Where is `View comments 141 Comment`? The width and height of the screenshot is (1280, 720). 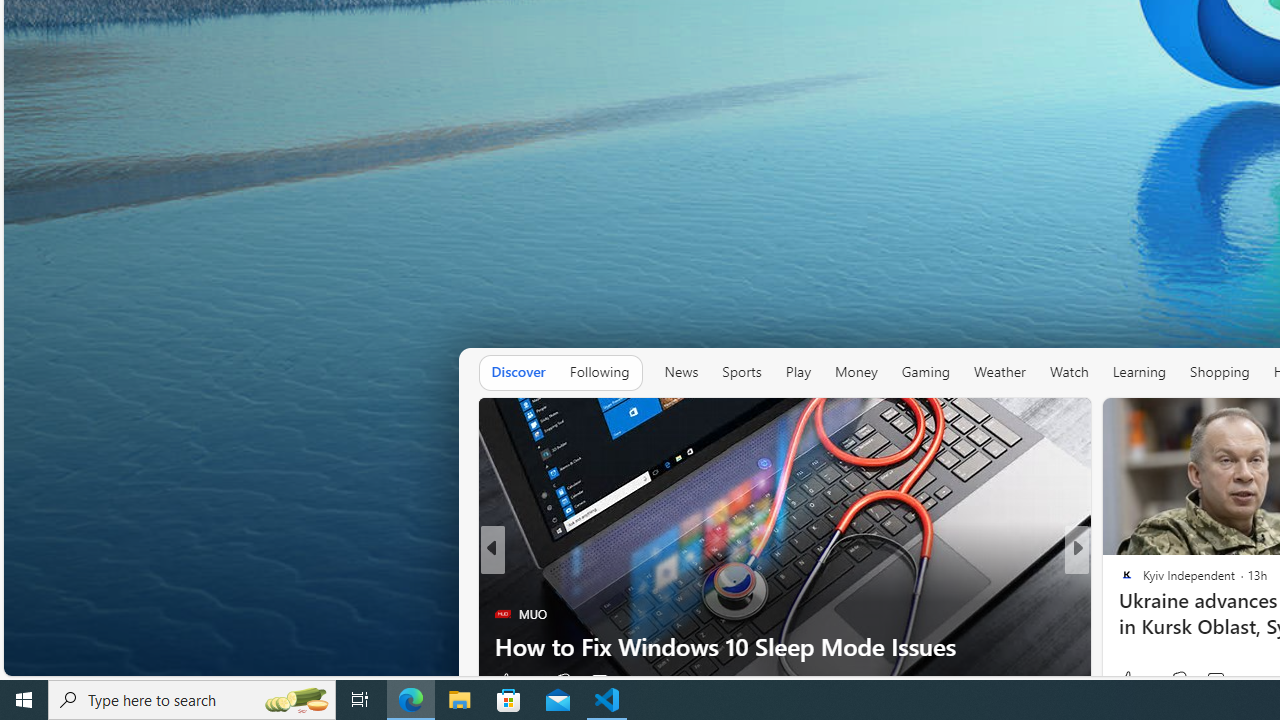
View comments 141 Comment is located at coordinates (1228, 681).